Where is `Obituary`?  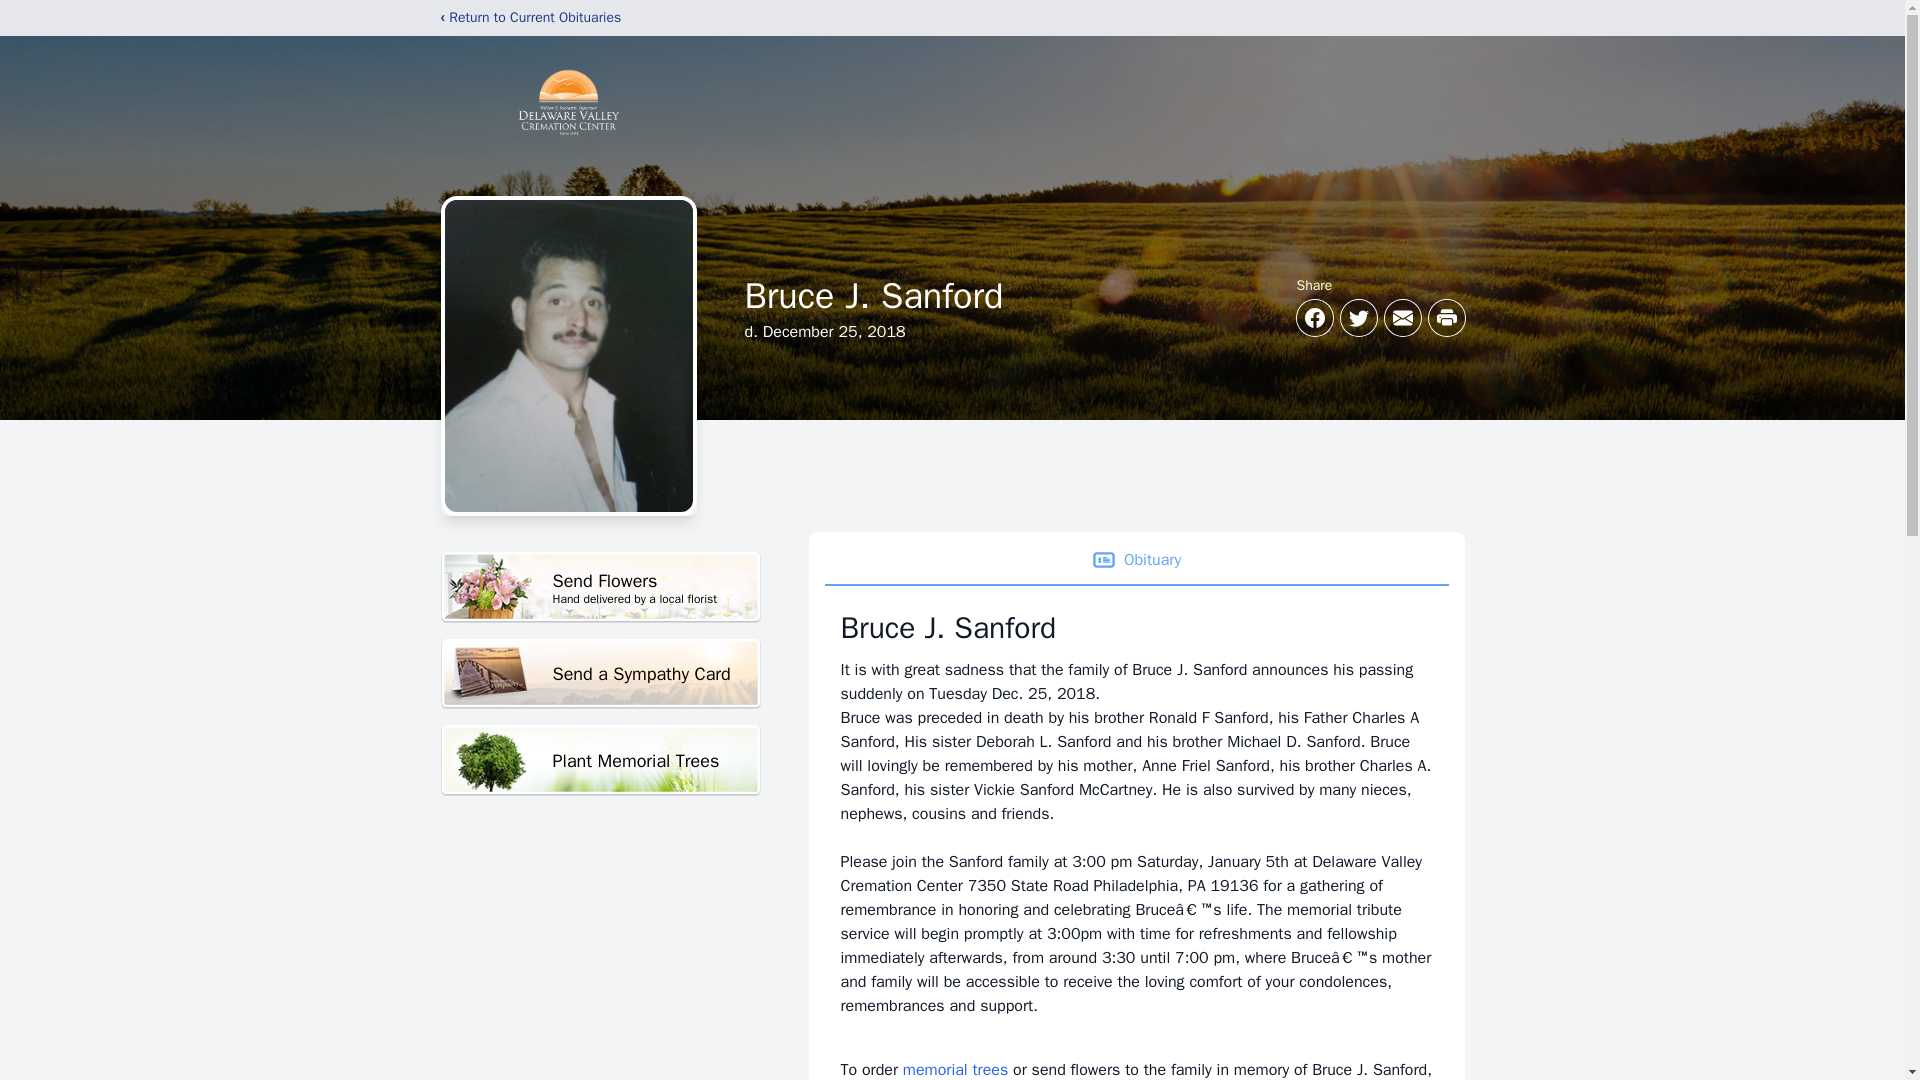
Obituary is located at coordinates (600, 760).